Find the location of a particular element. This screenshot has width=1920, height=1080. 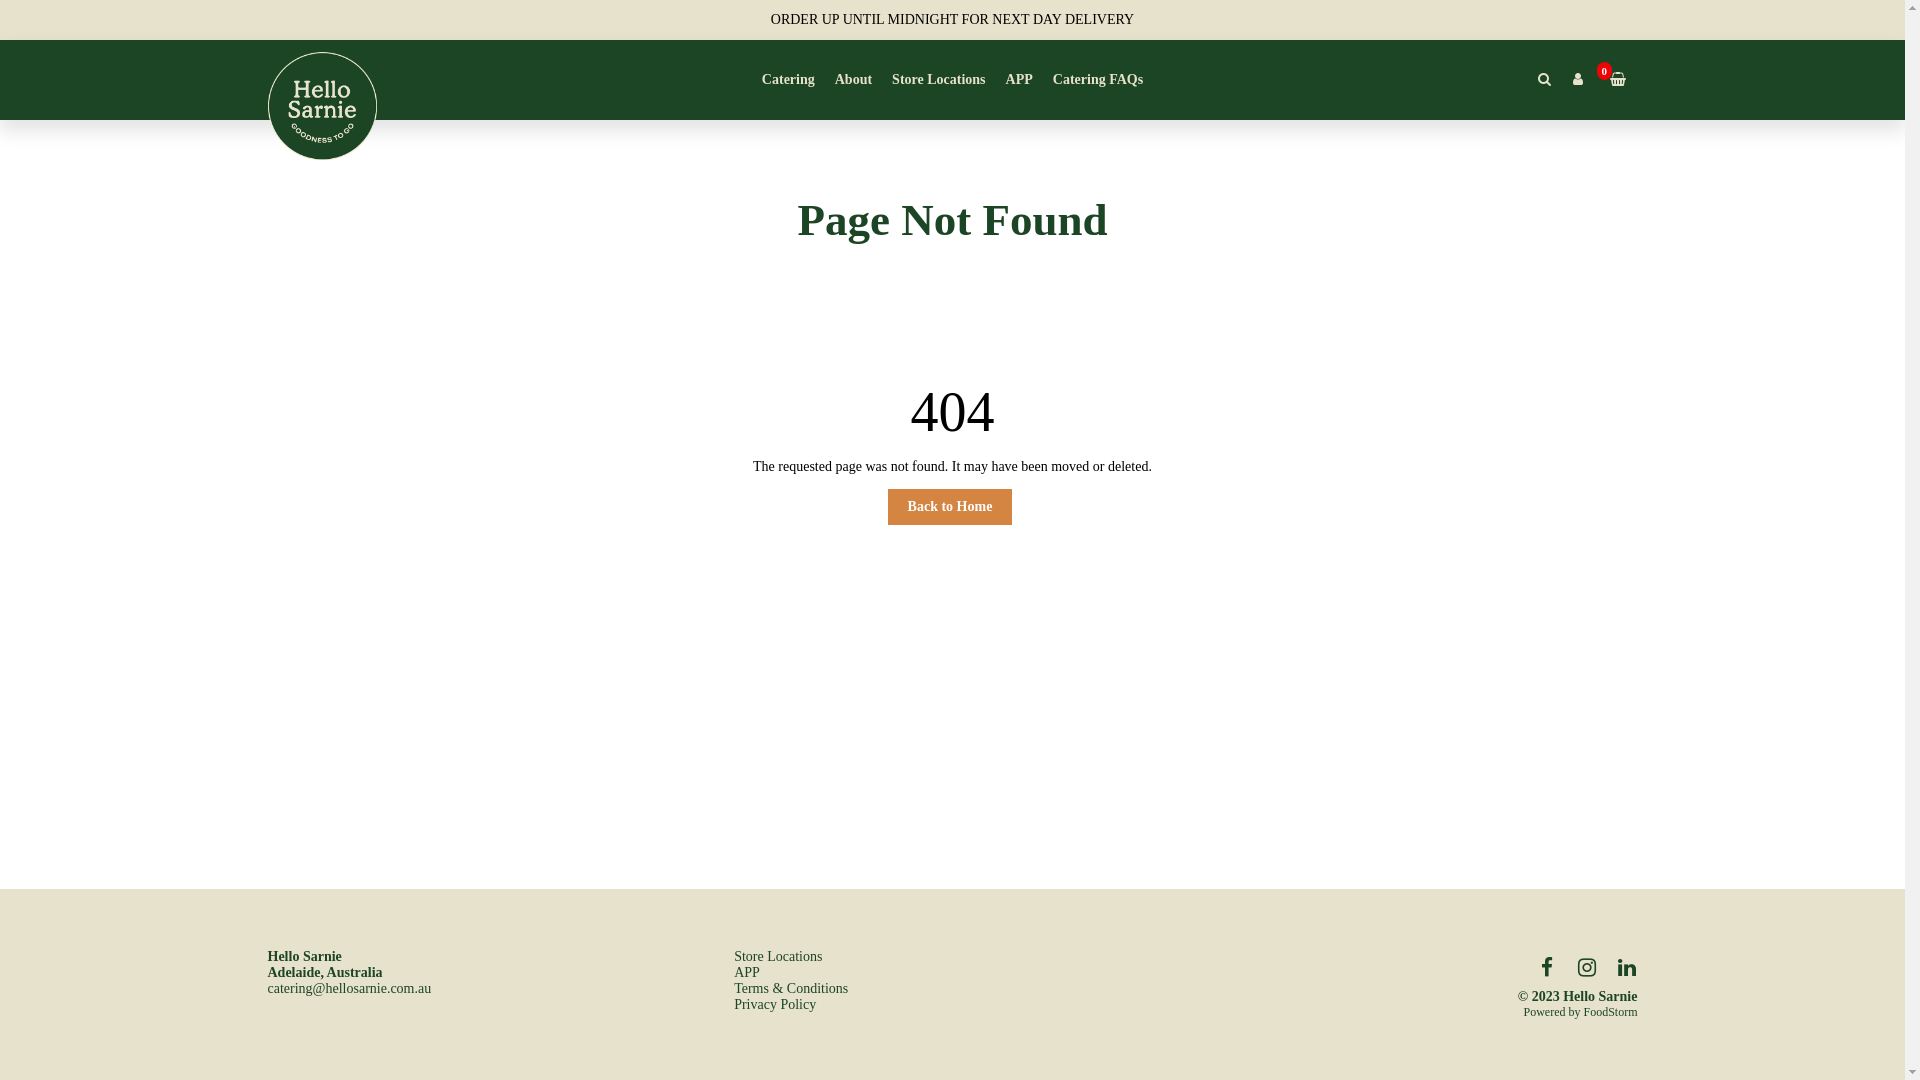

cart summary
0
0 items in cart is located at coordinates (1614, 80).